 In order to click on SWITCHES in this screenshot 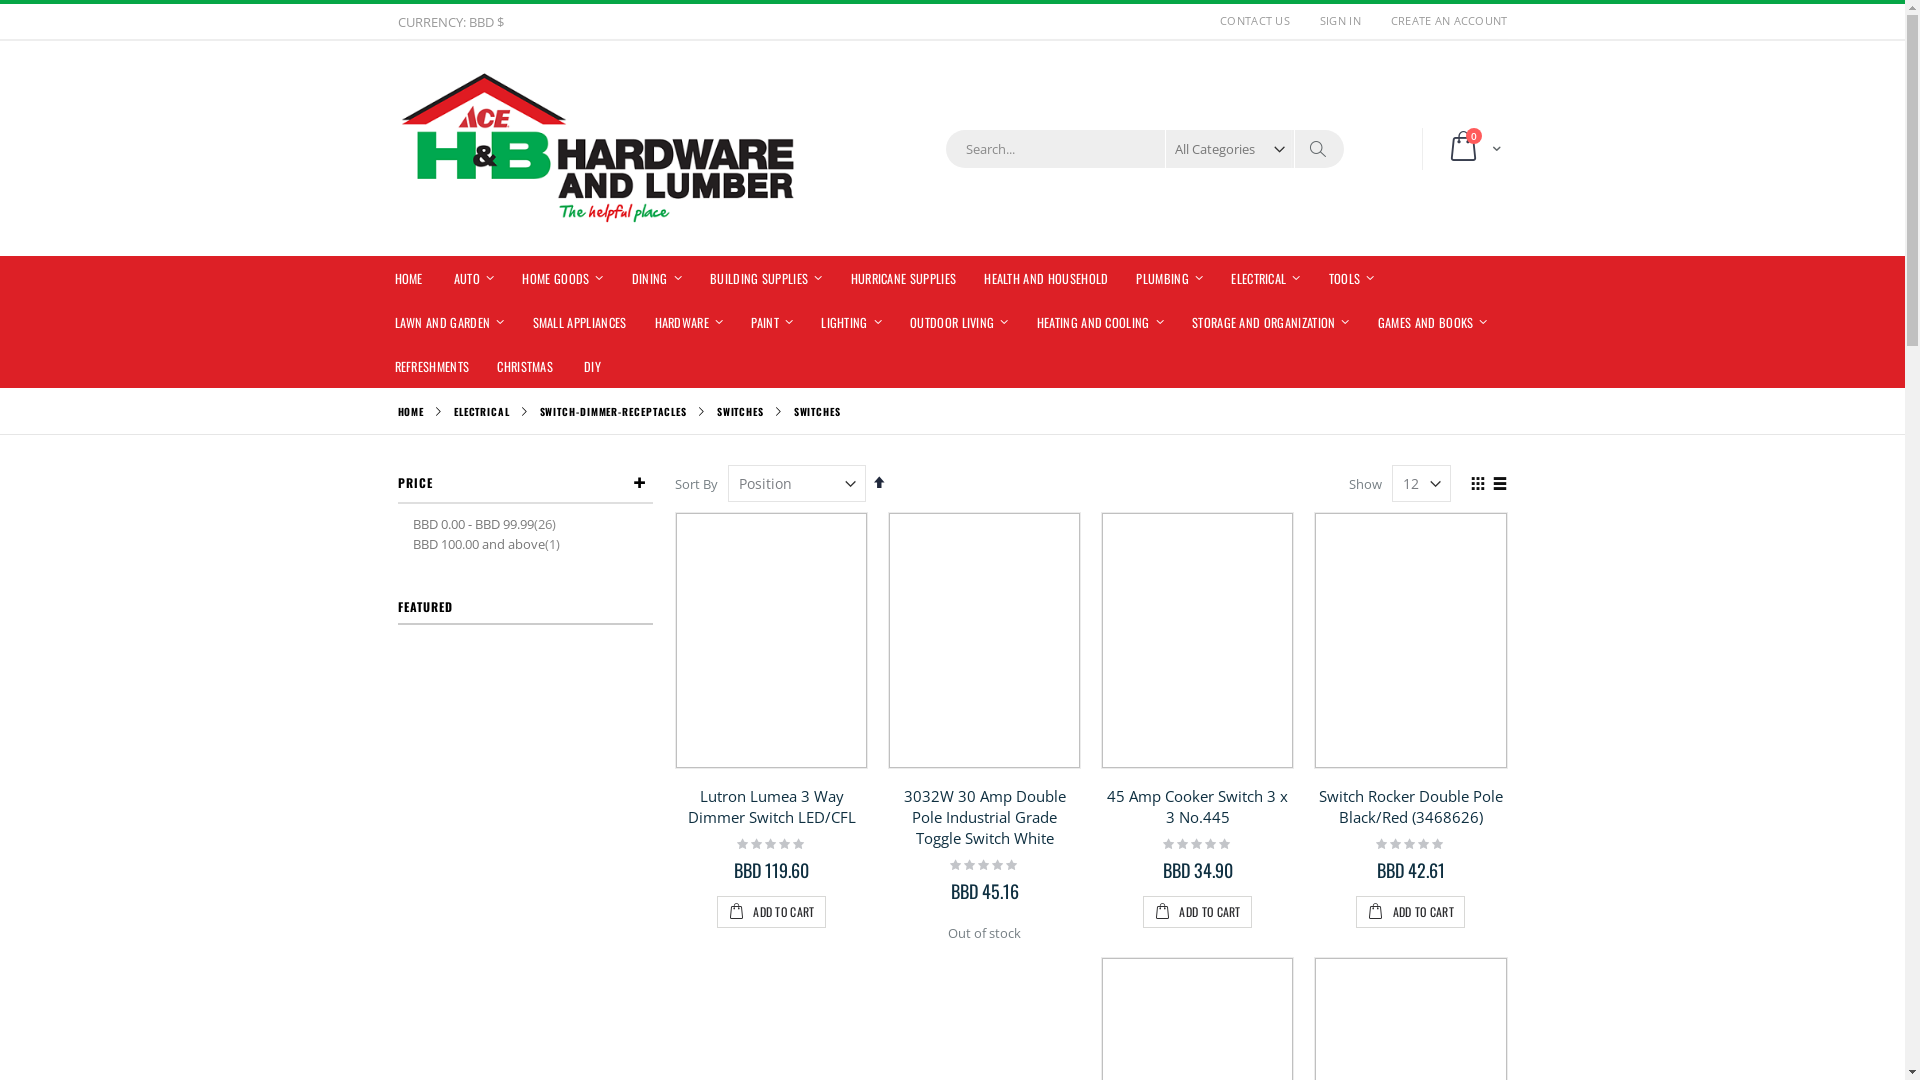, I will do `click(740, 412)`.